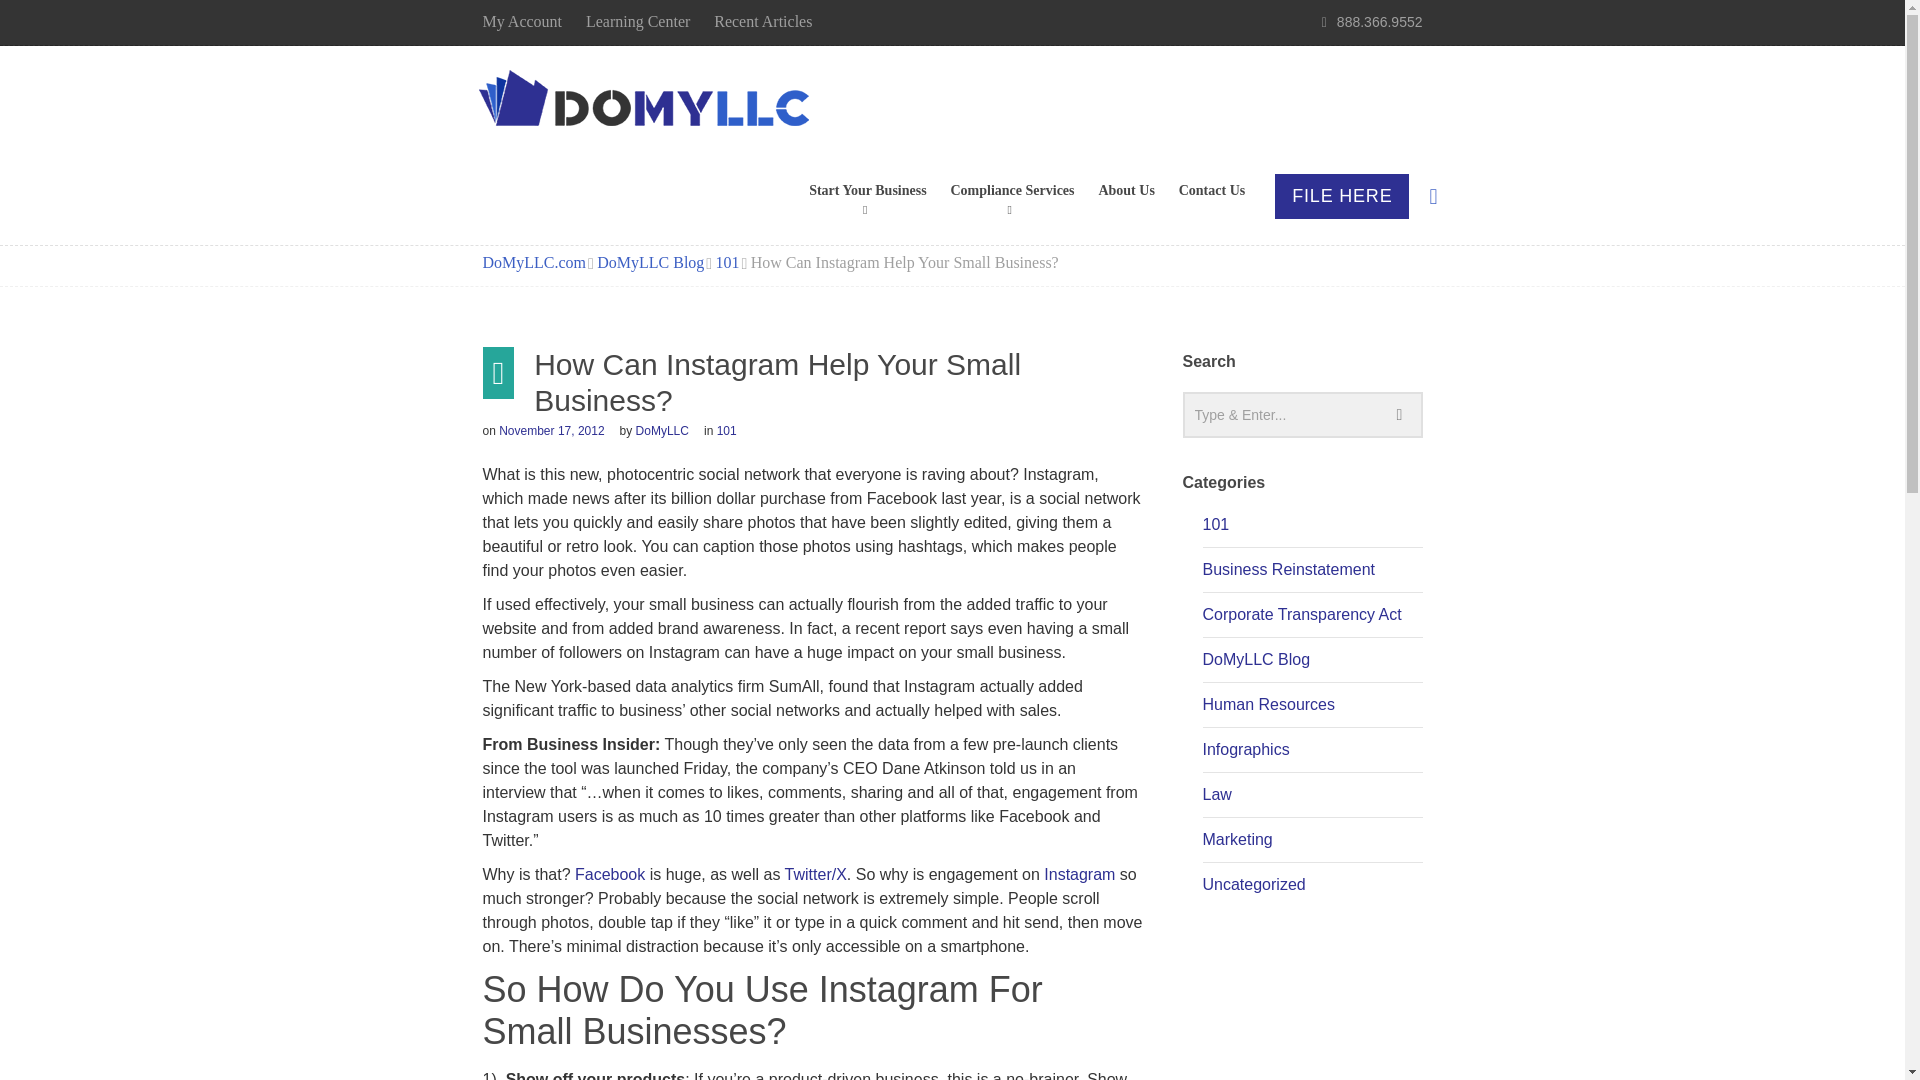  What do you see at coordinates (533, 262) in the screenshot?
I see `Go to DoMyLLC.com.` at bounding box center [533, 262].